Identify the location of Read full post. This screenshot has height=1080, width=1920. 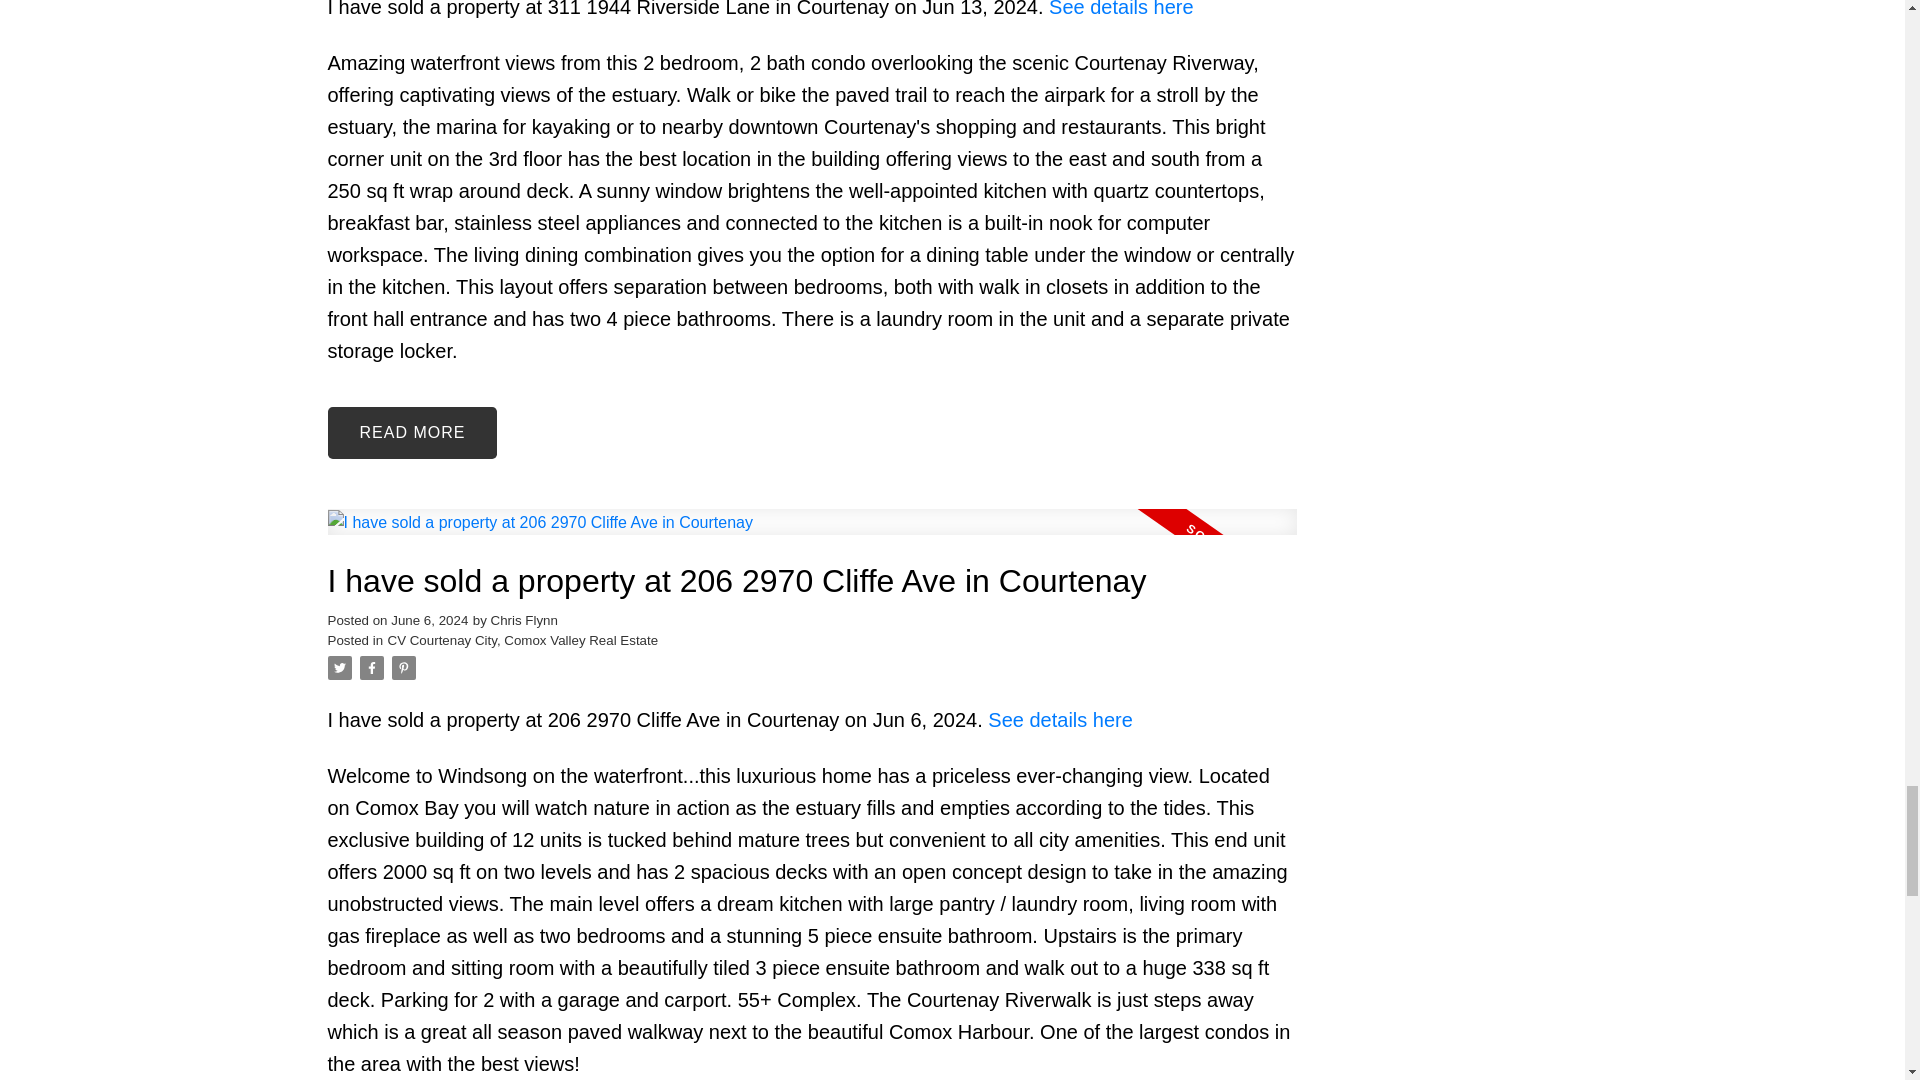
(812, 534).